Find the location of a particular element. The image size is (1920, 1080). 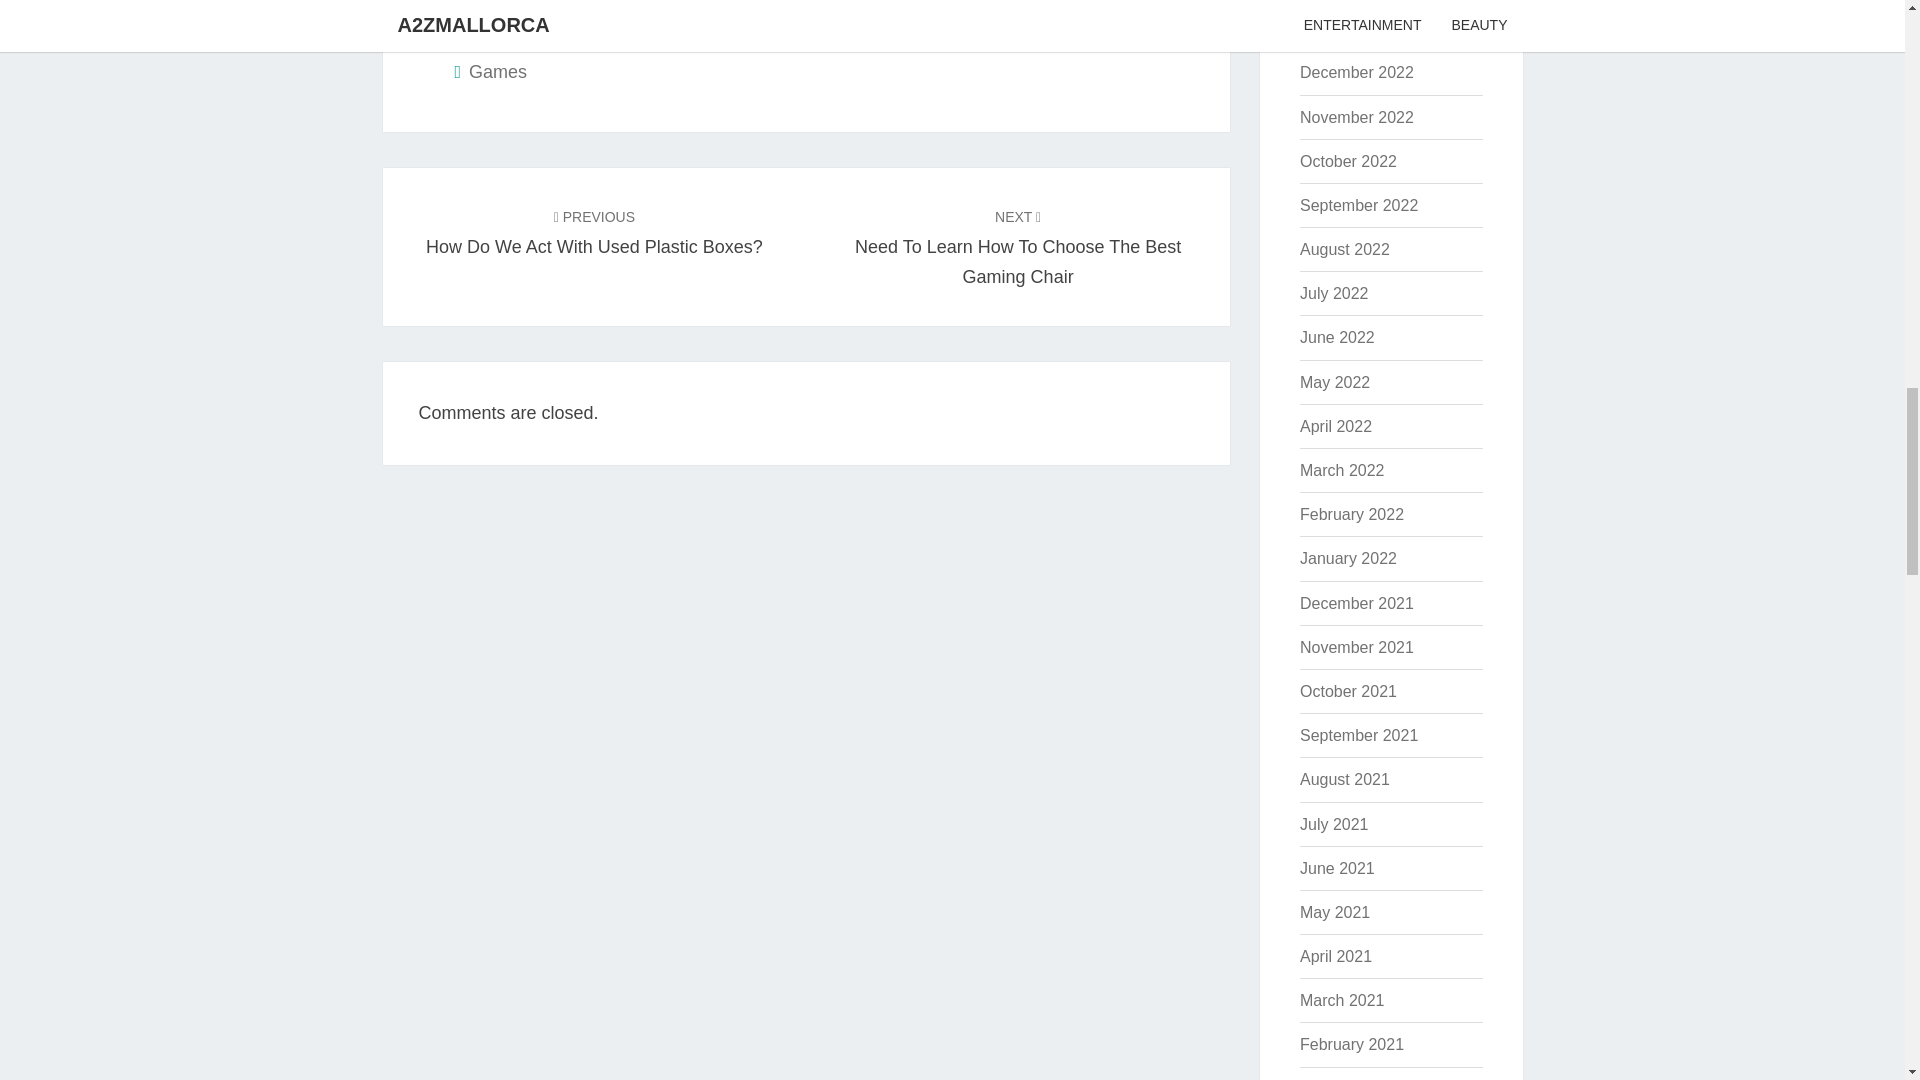

July 2022 is located at coordinates (1348, 161).